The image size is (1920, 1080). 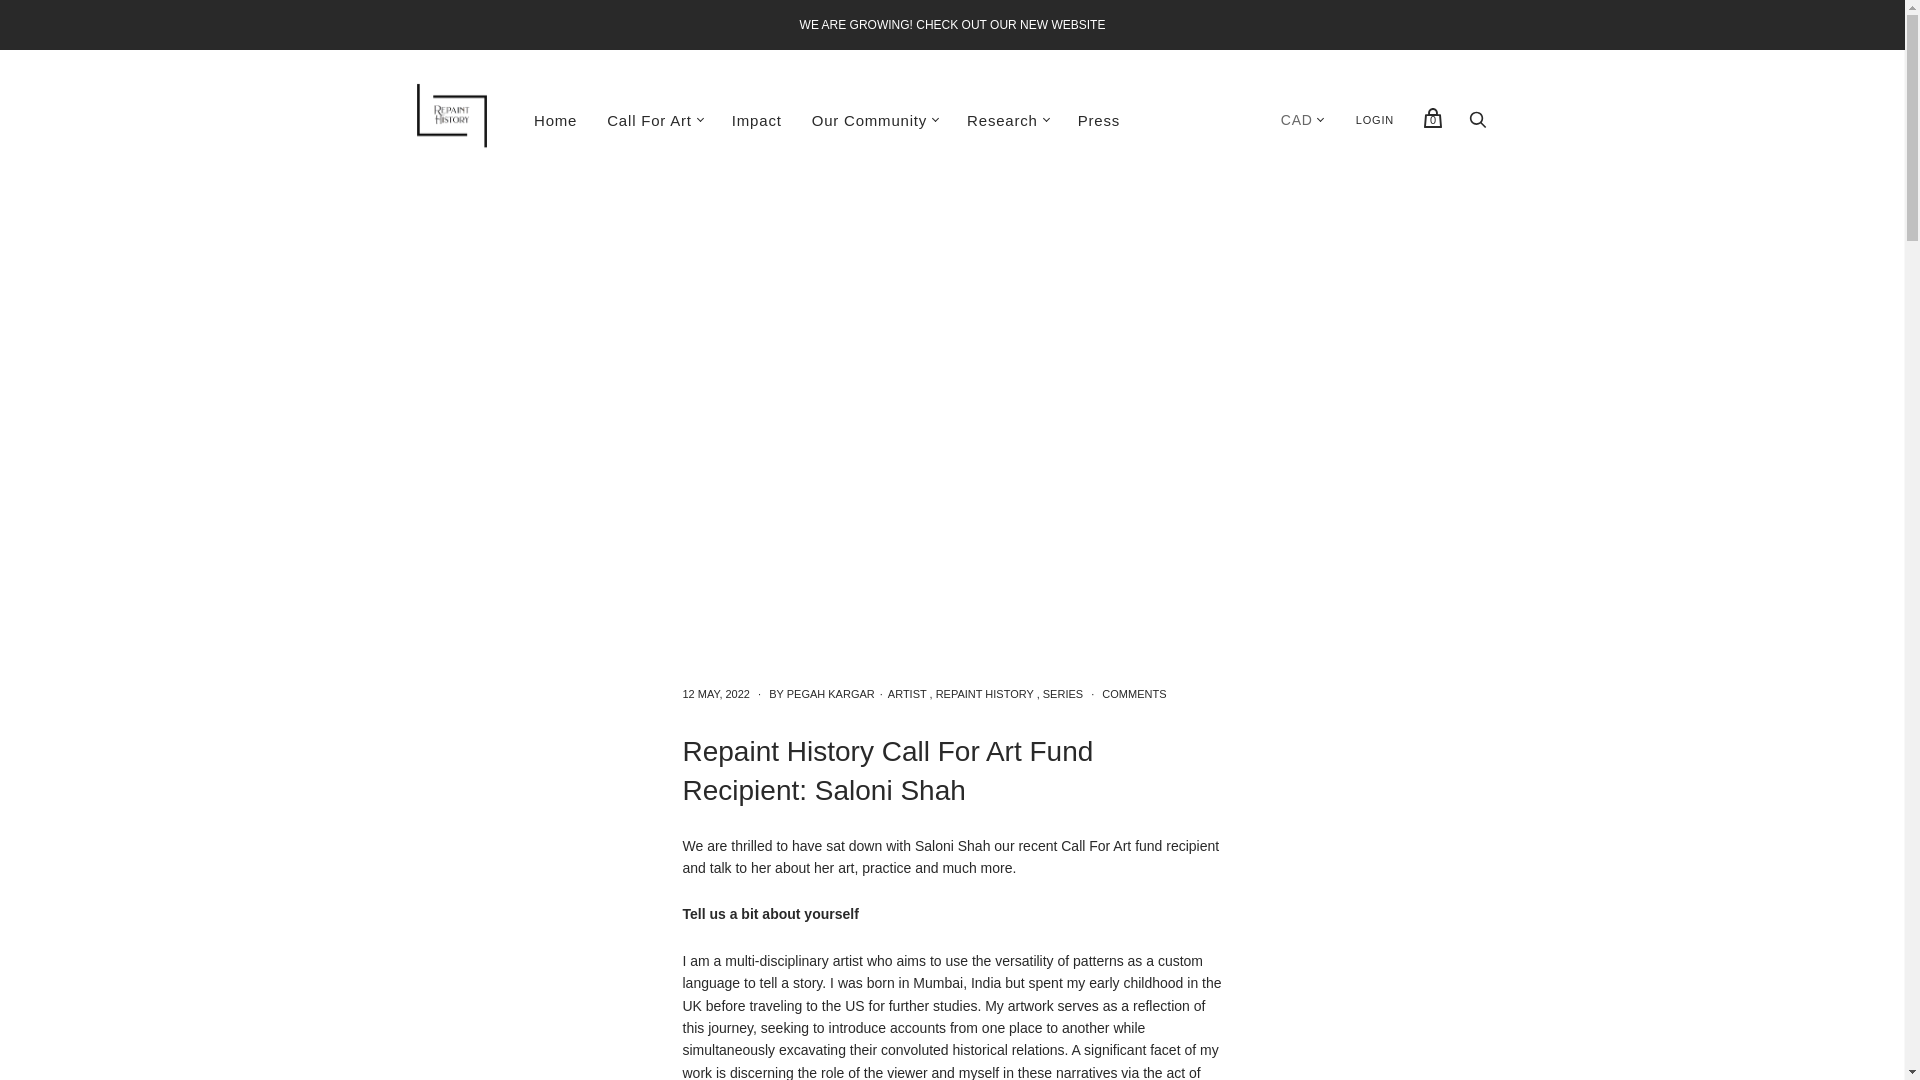 I want to click on Press, so click(x=1098, y=120).